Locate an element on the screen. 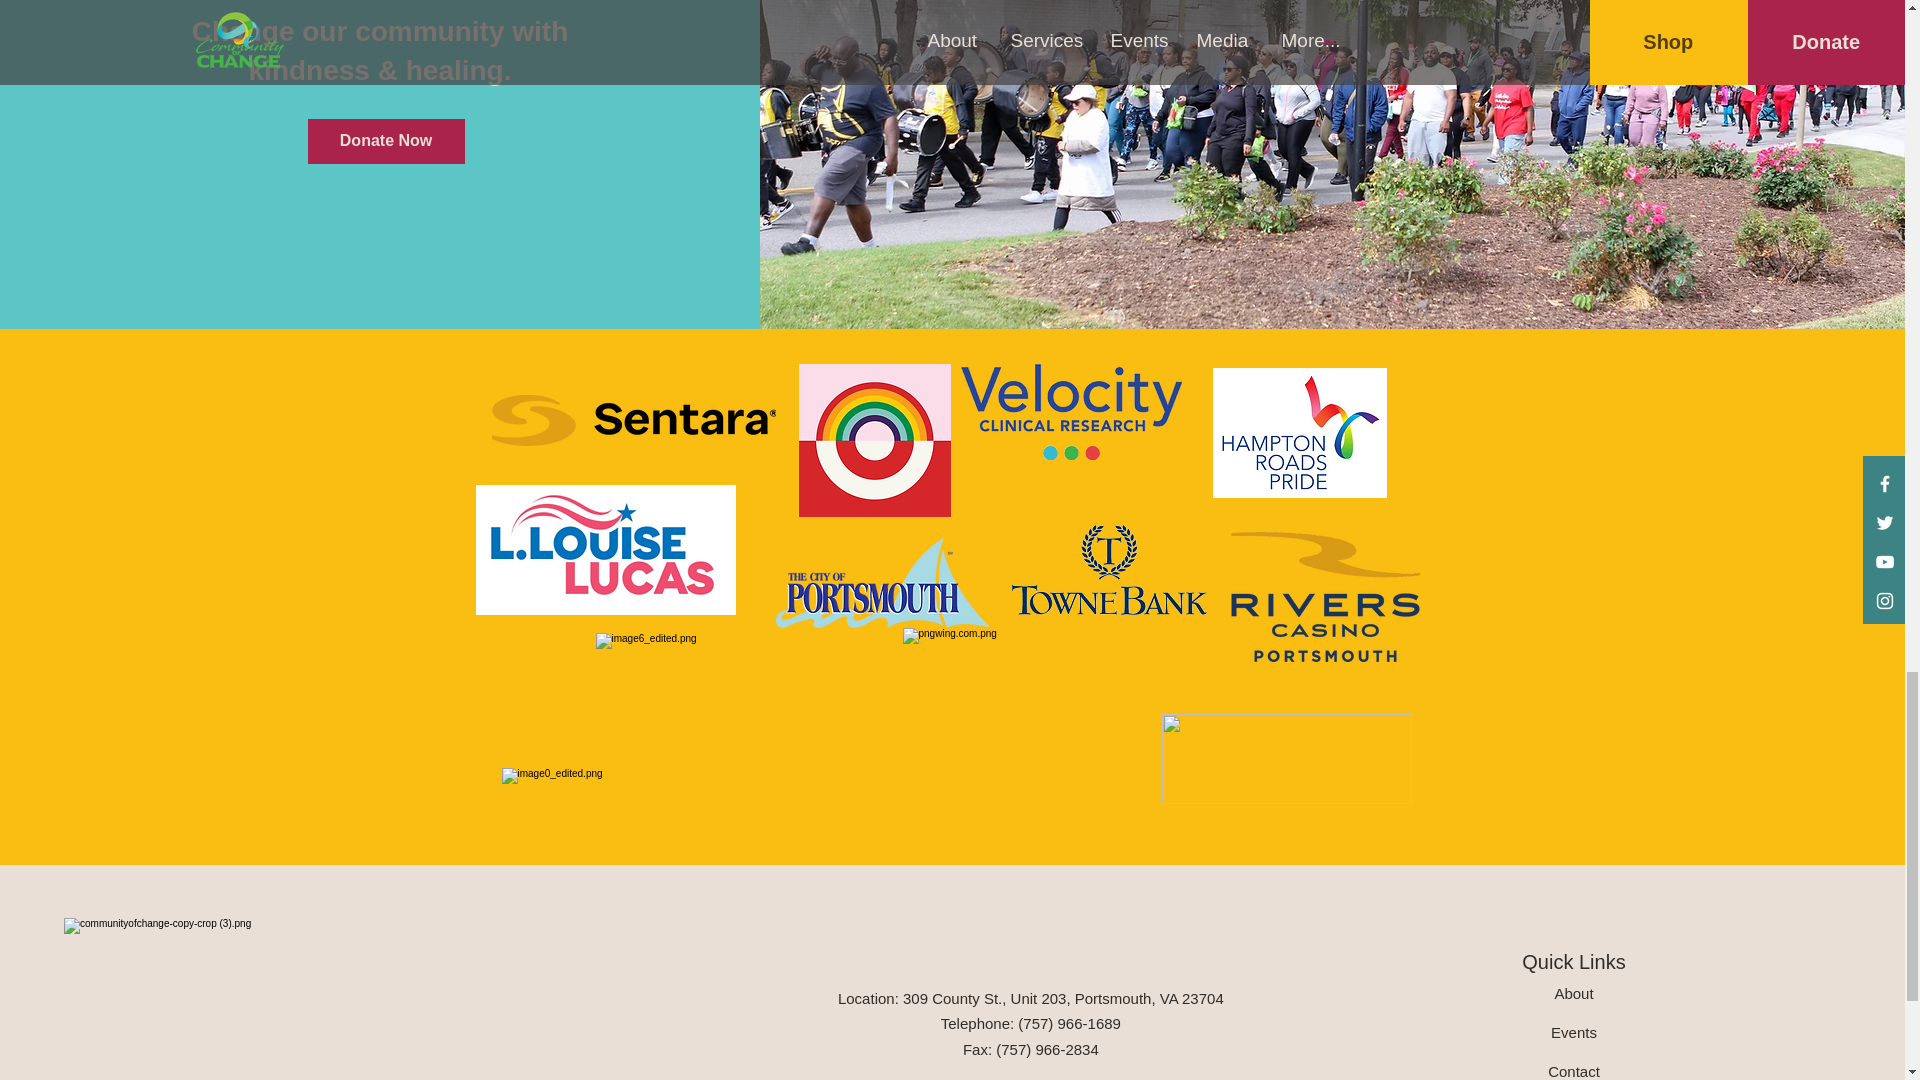  About is located at coordinates (1573, 993).